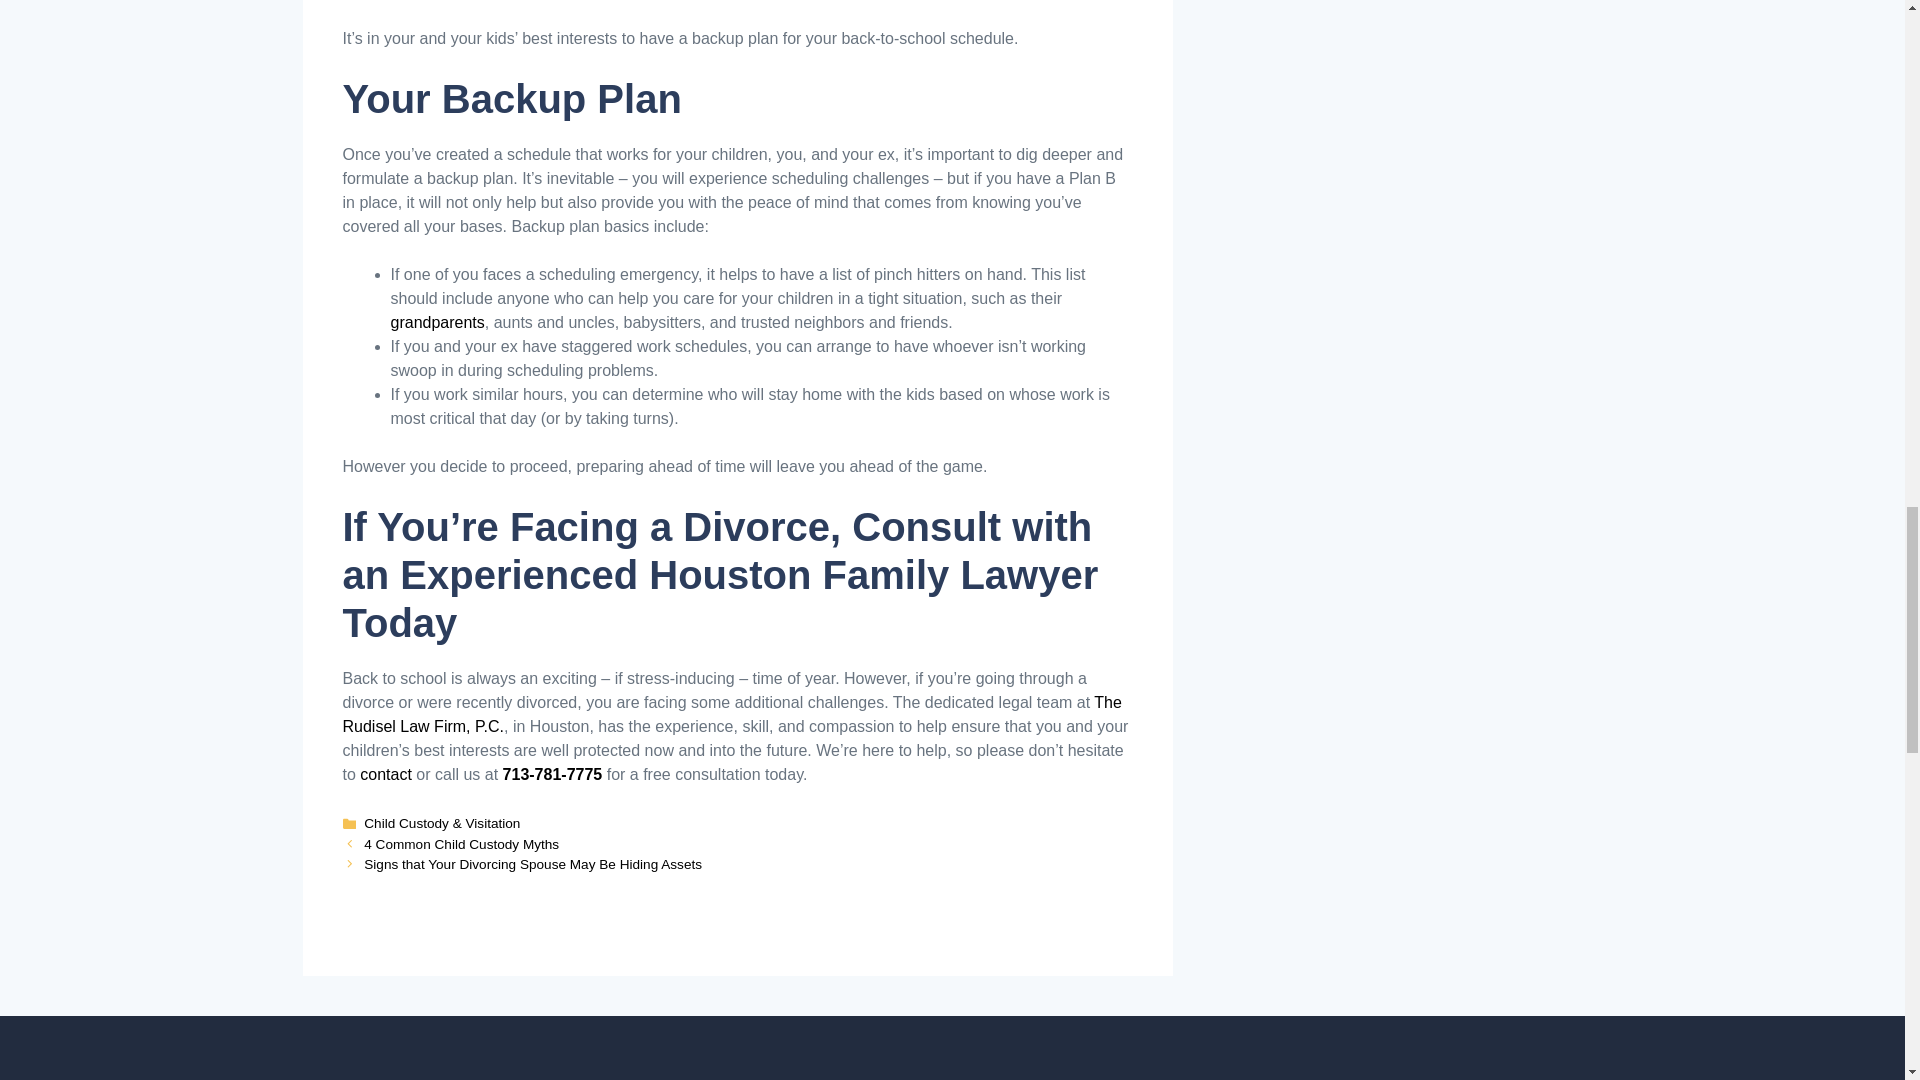 Image resolution: width=1920 pixels, height=1080 pixels. Describe the element at coordinates (461, 844) in the screenshot. I see `4 Common Child Custody Myths` at that location.